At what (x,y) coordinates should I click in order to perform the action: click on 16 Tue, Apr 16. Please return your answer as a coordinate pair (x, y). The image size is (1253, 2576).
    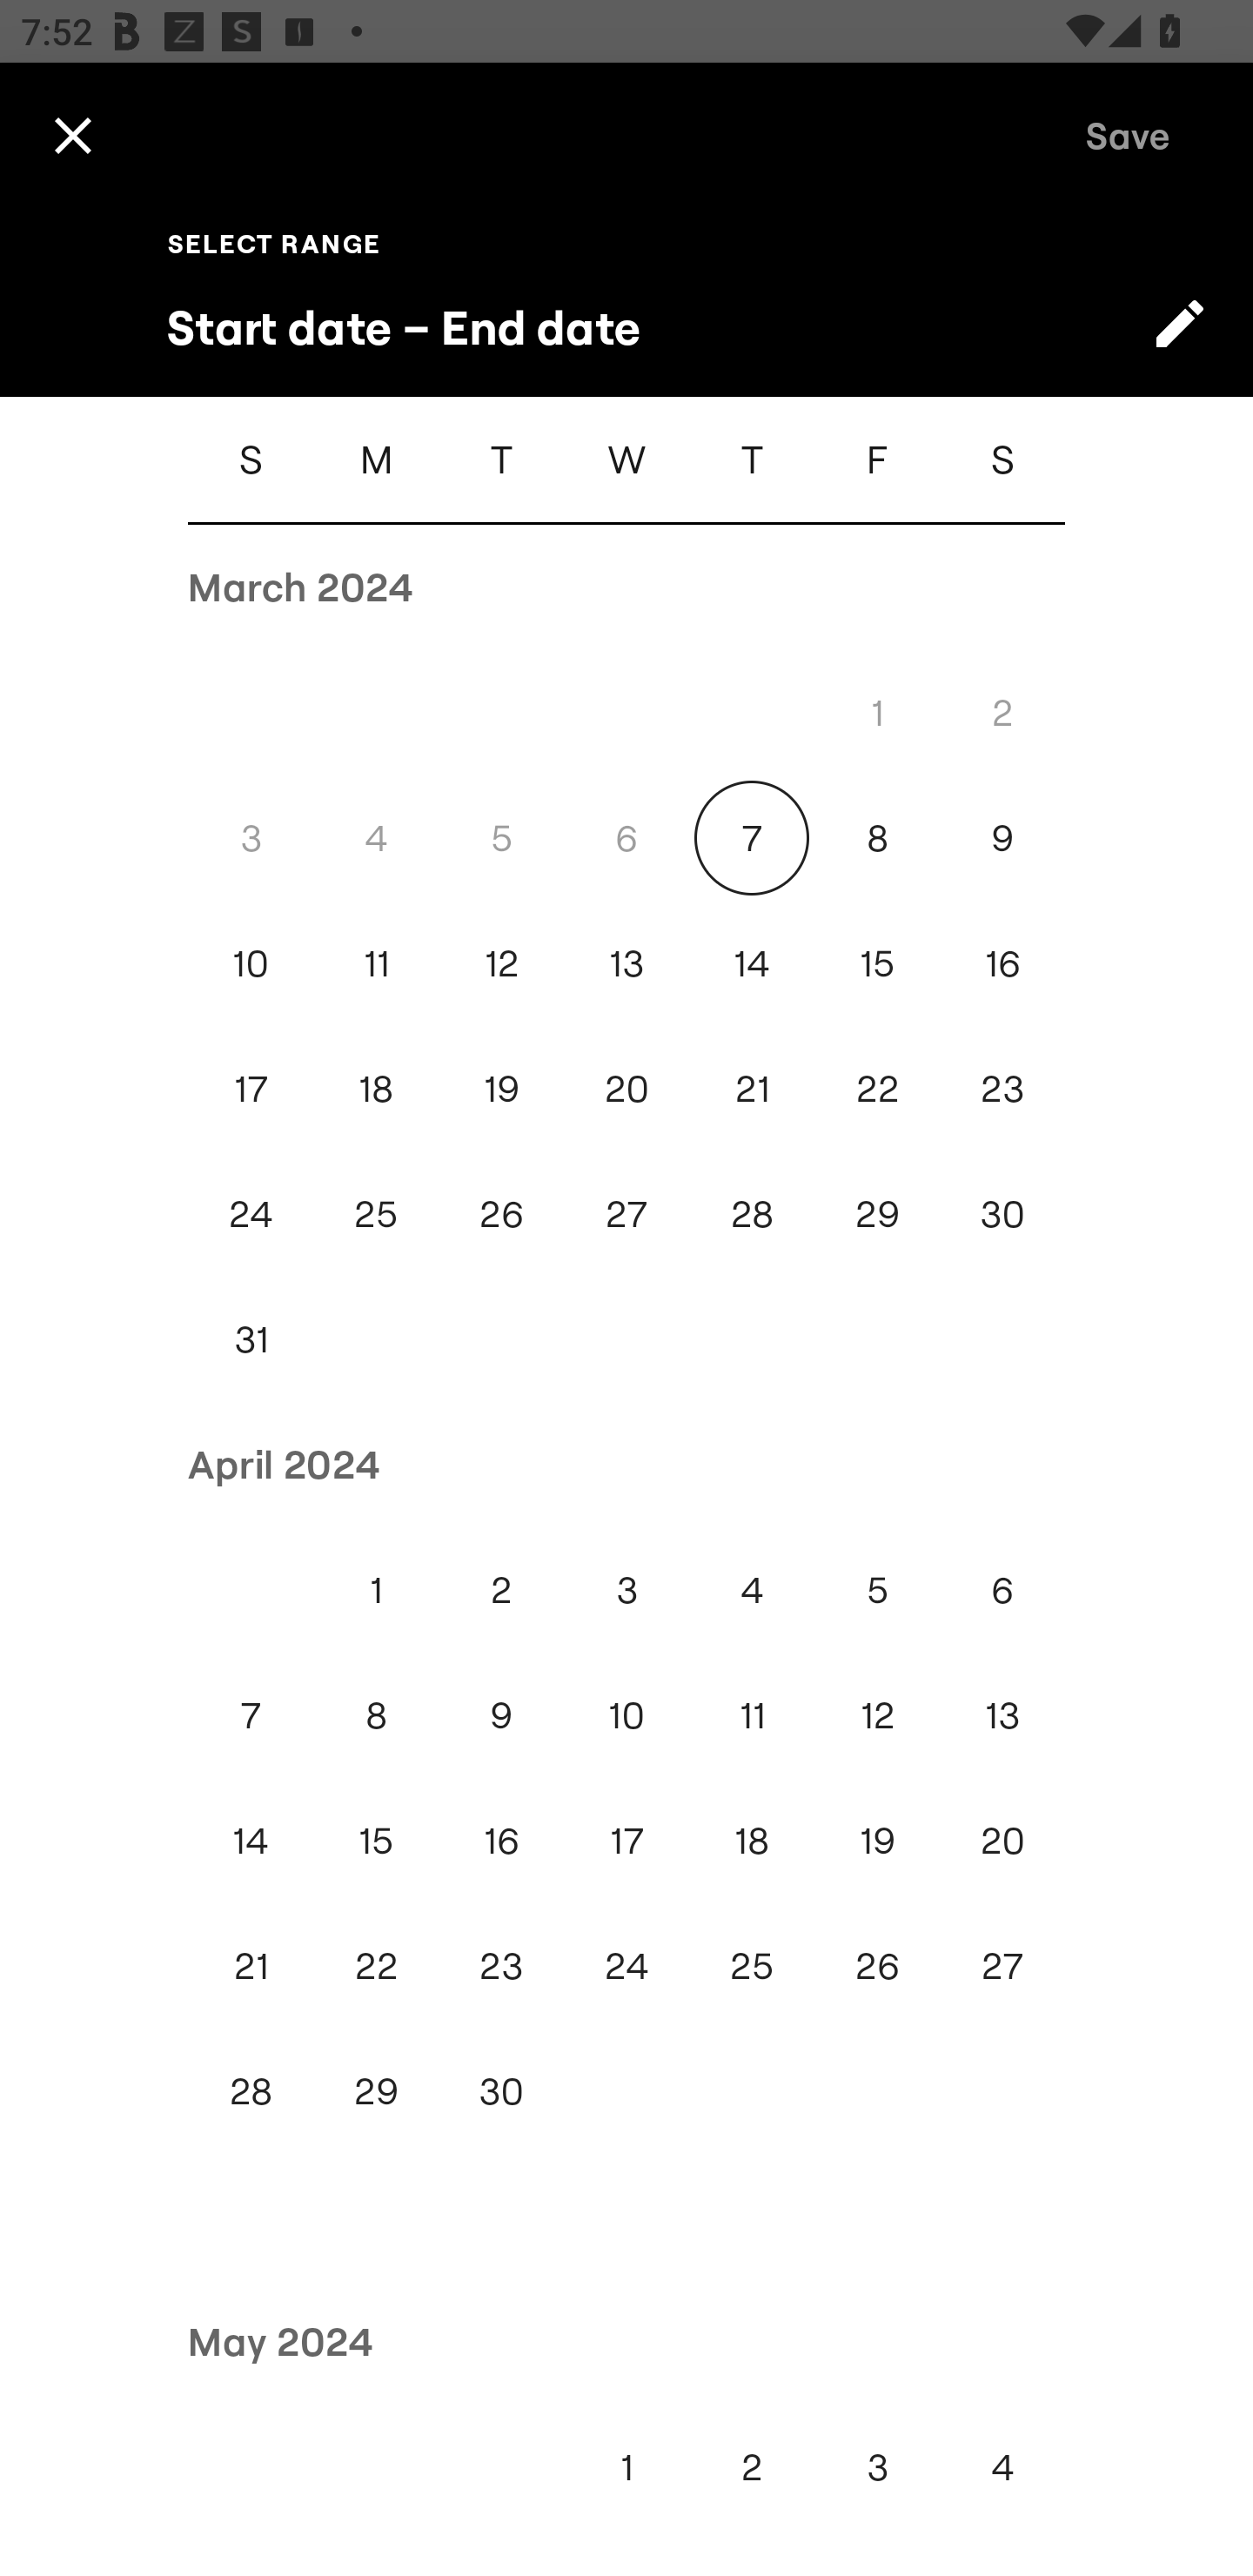
    Looking at the image, I should click on (501, 1840).